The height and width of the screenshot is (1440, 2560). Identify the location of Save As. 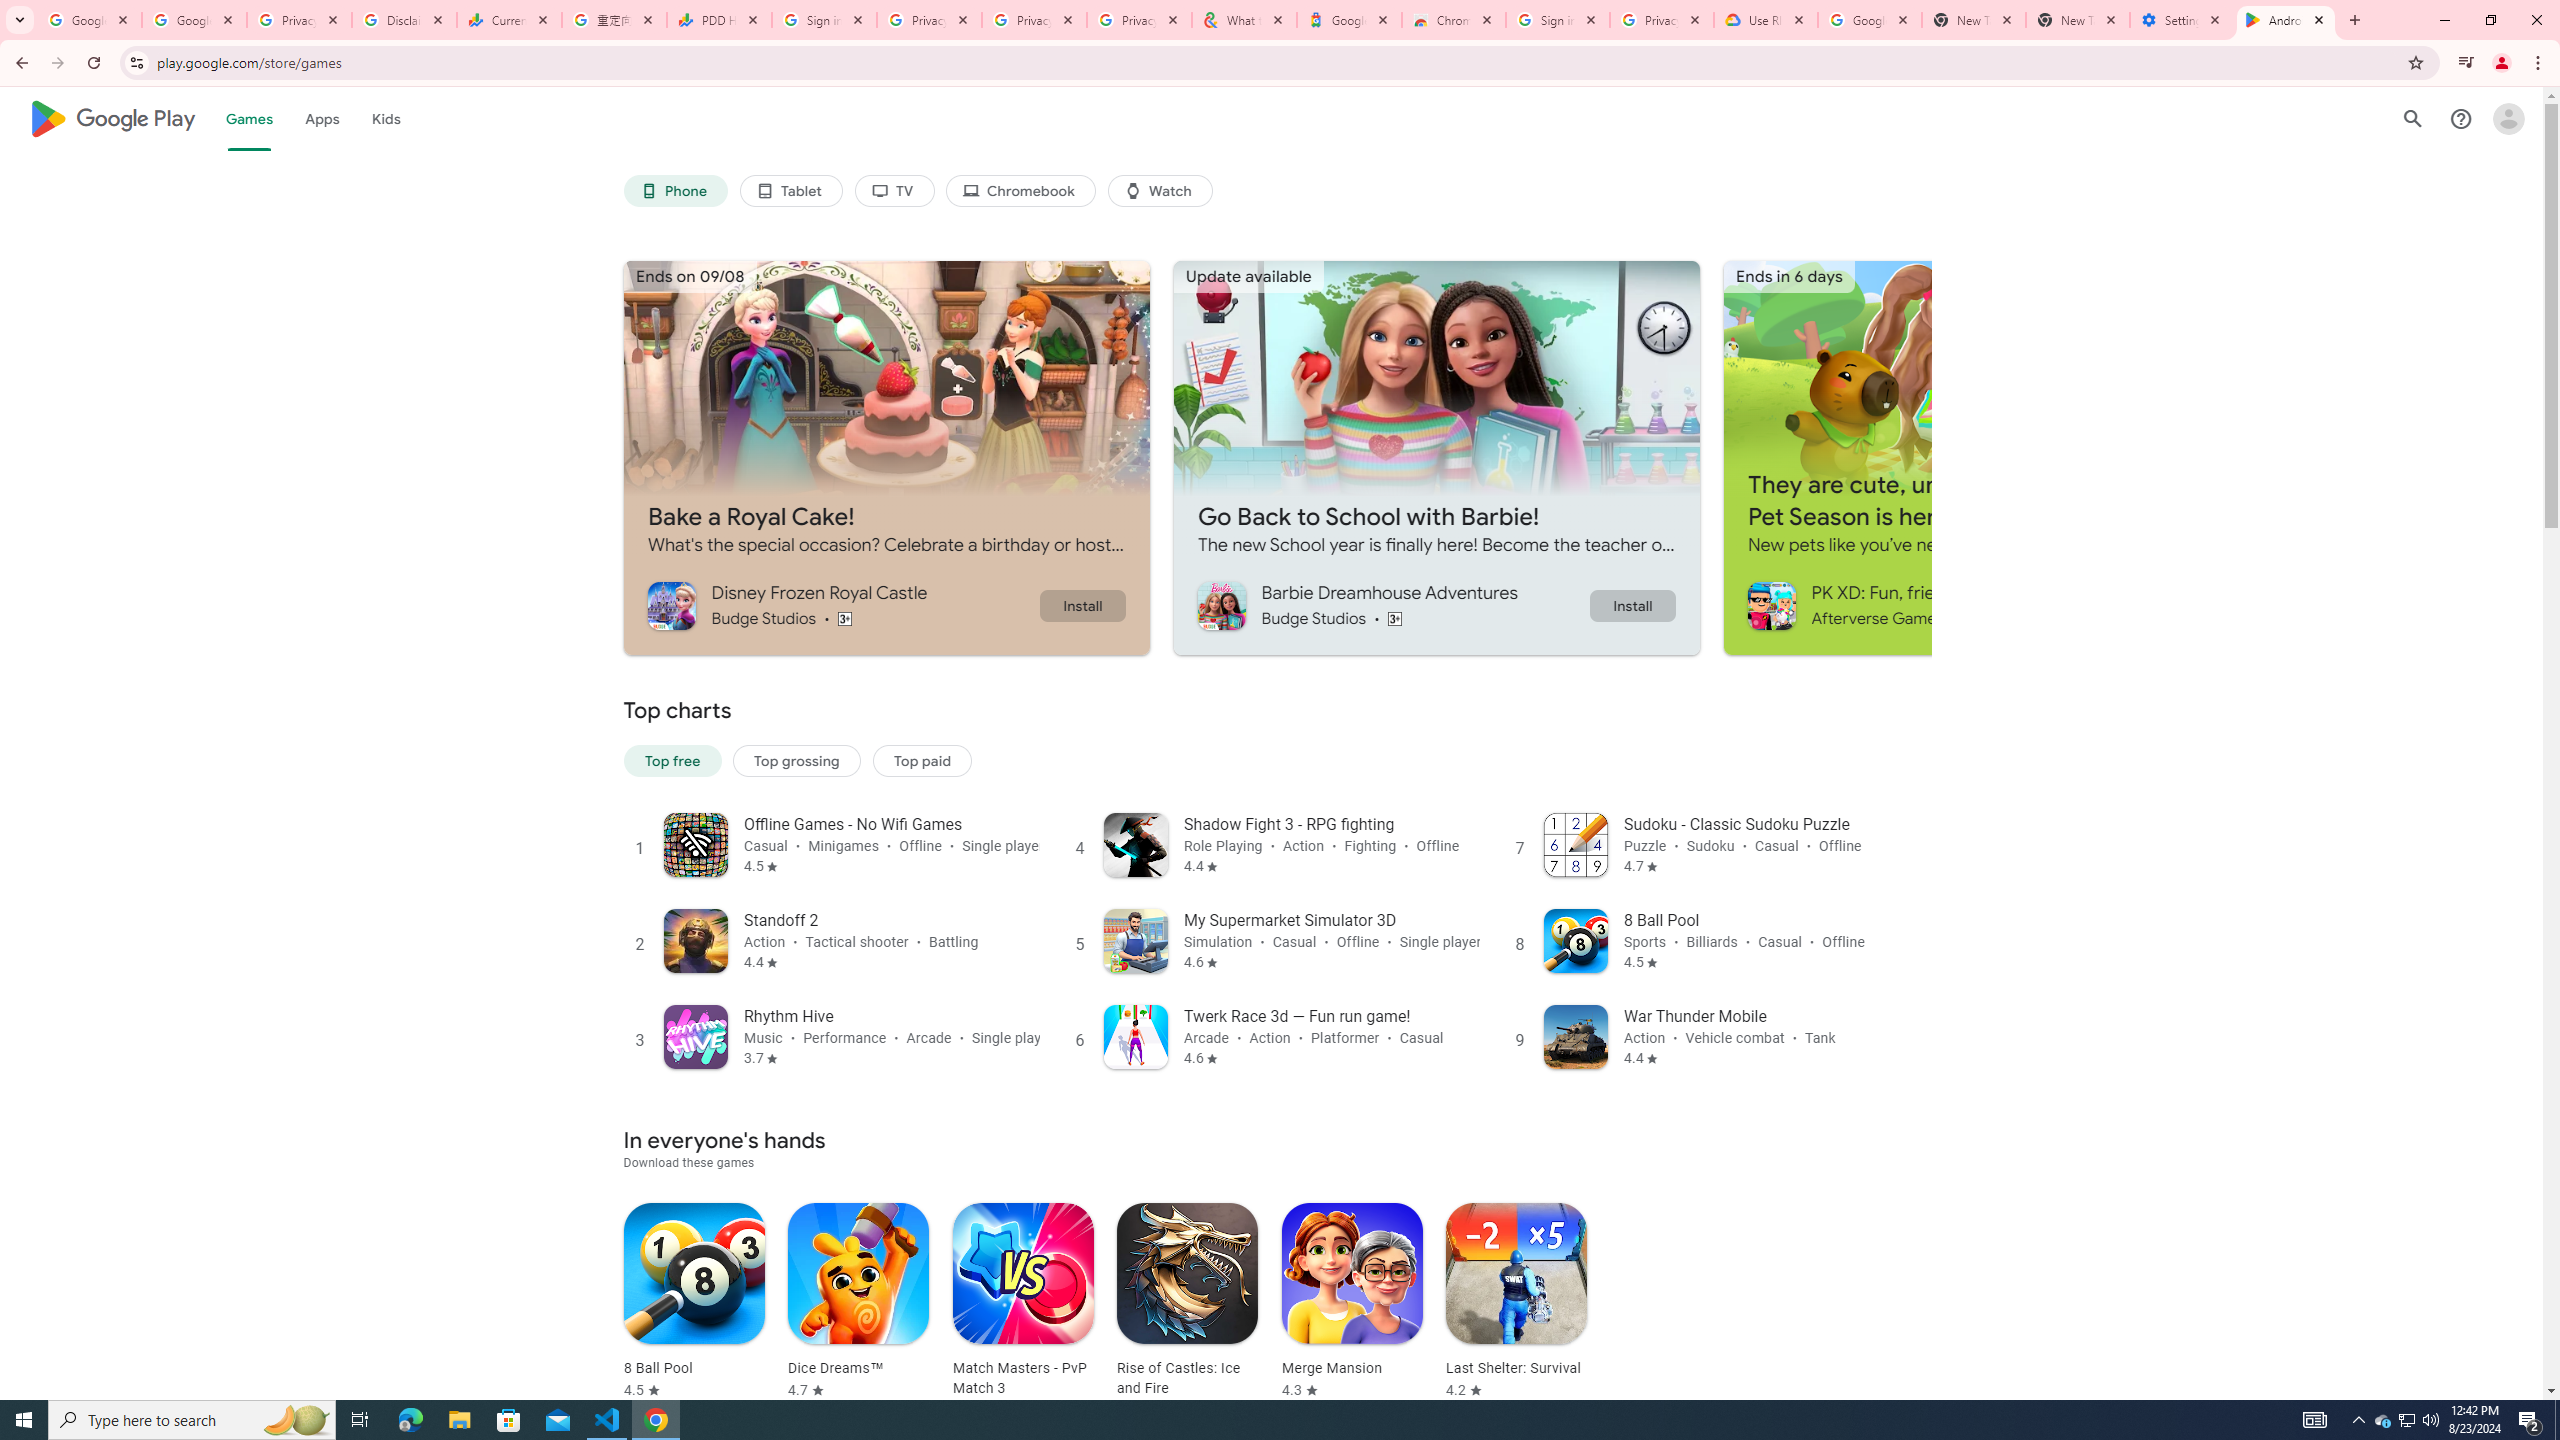
(104, 669).